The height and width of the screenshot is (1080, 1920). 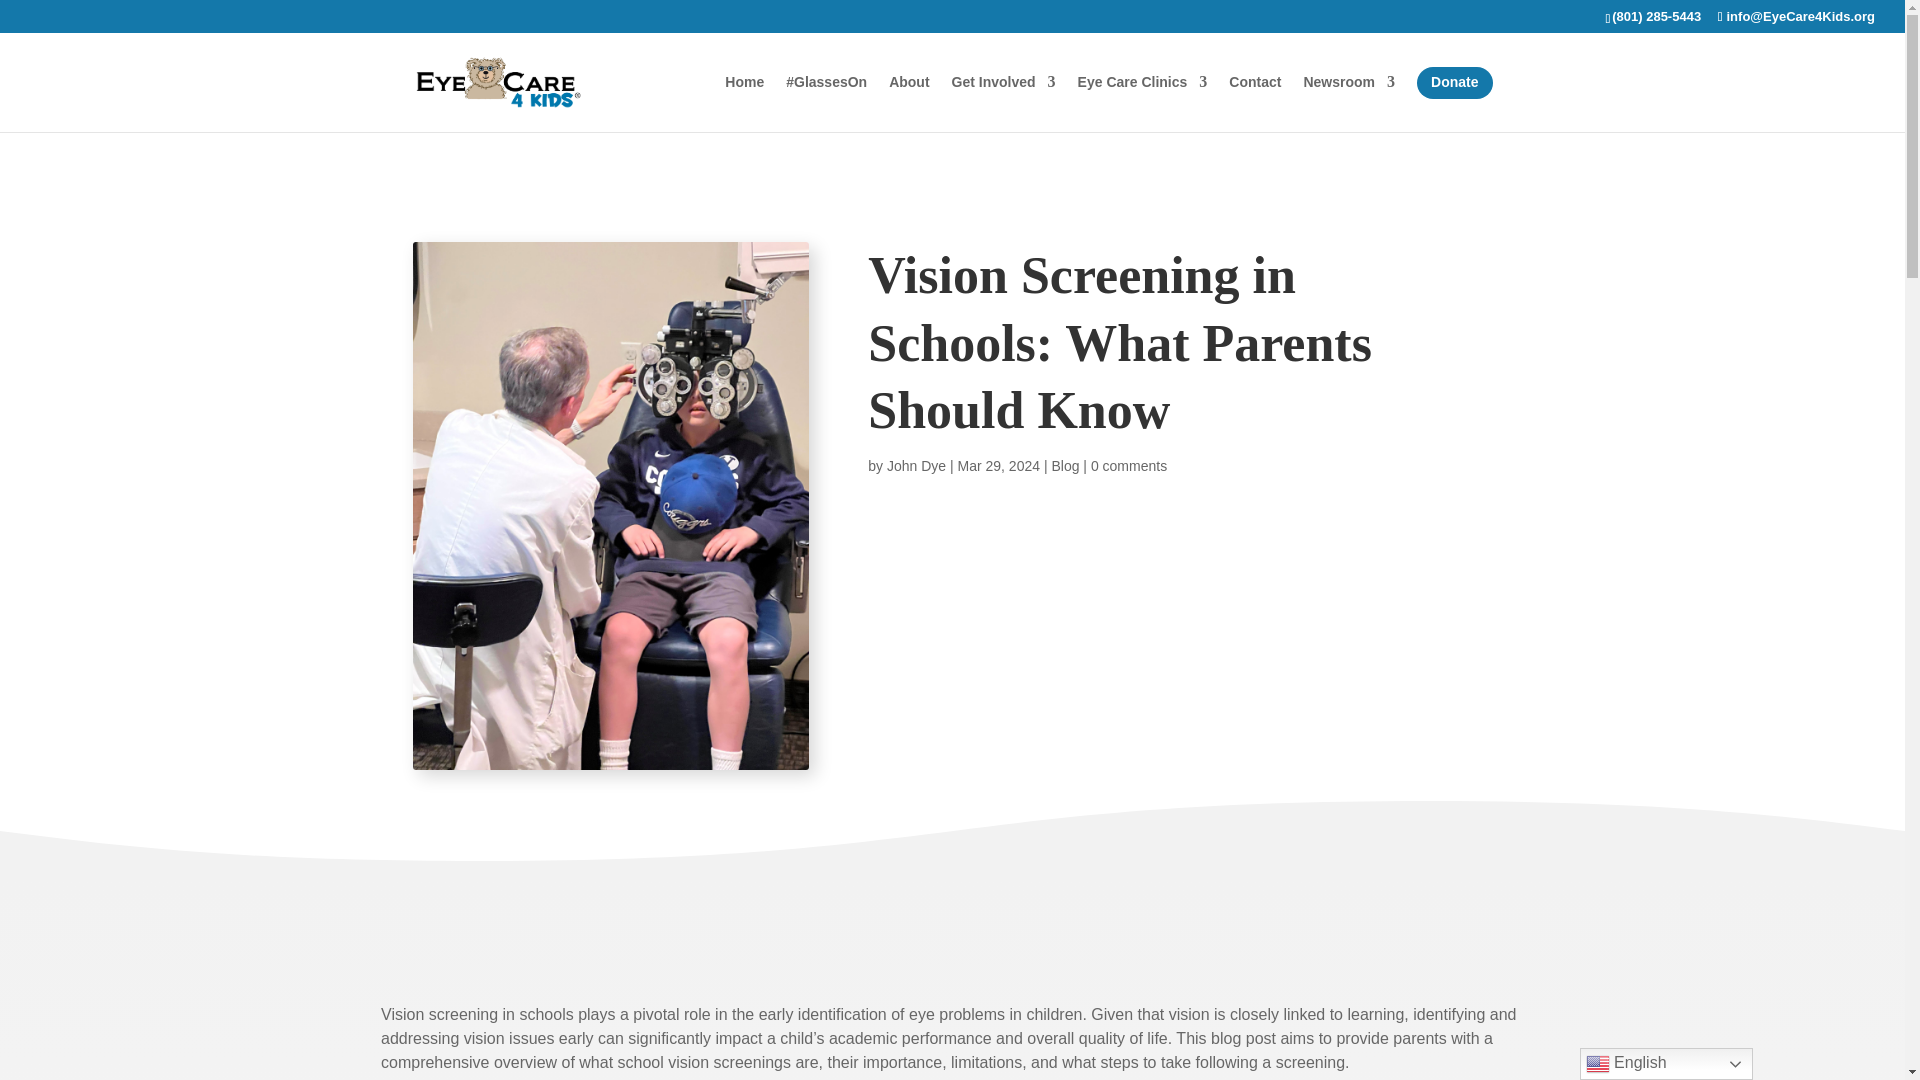 I want to click on Posts by John Dye, so click(x=916, y=466).